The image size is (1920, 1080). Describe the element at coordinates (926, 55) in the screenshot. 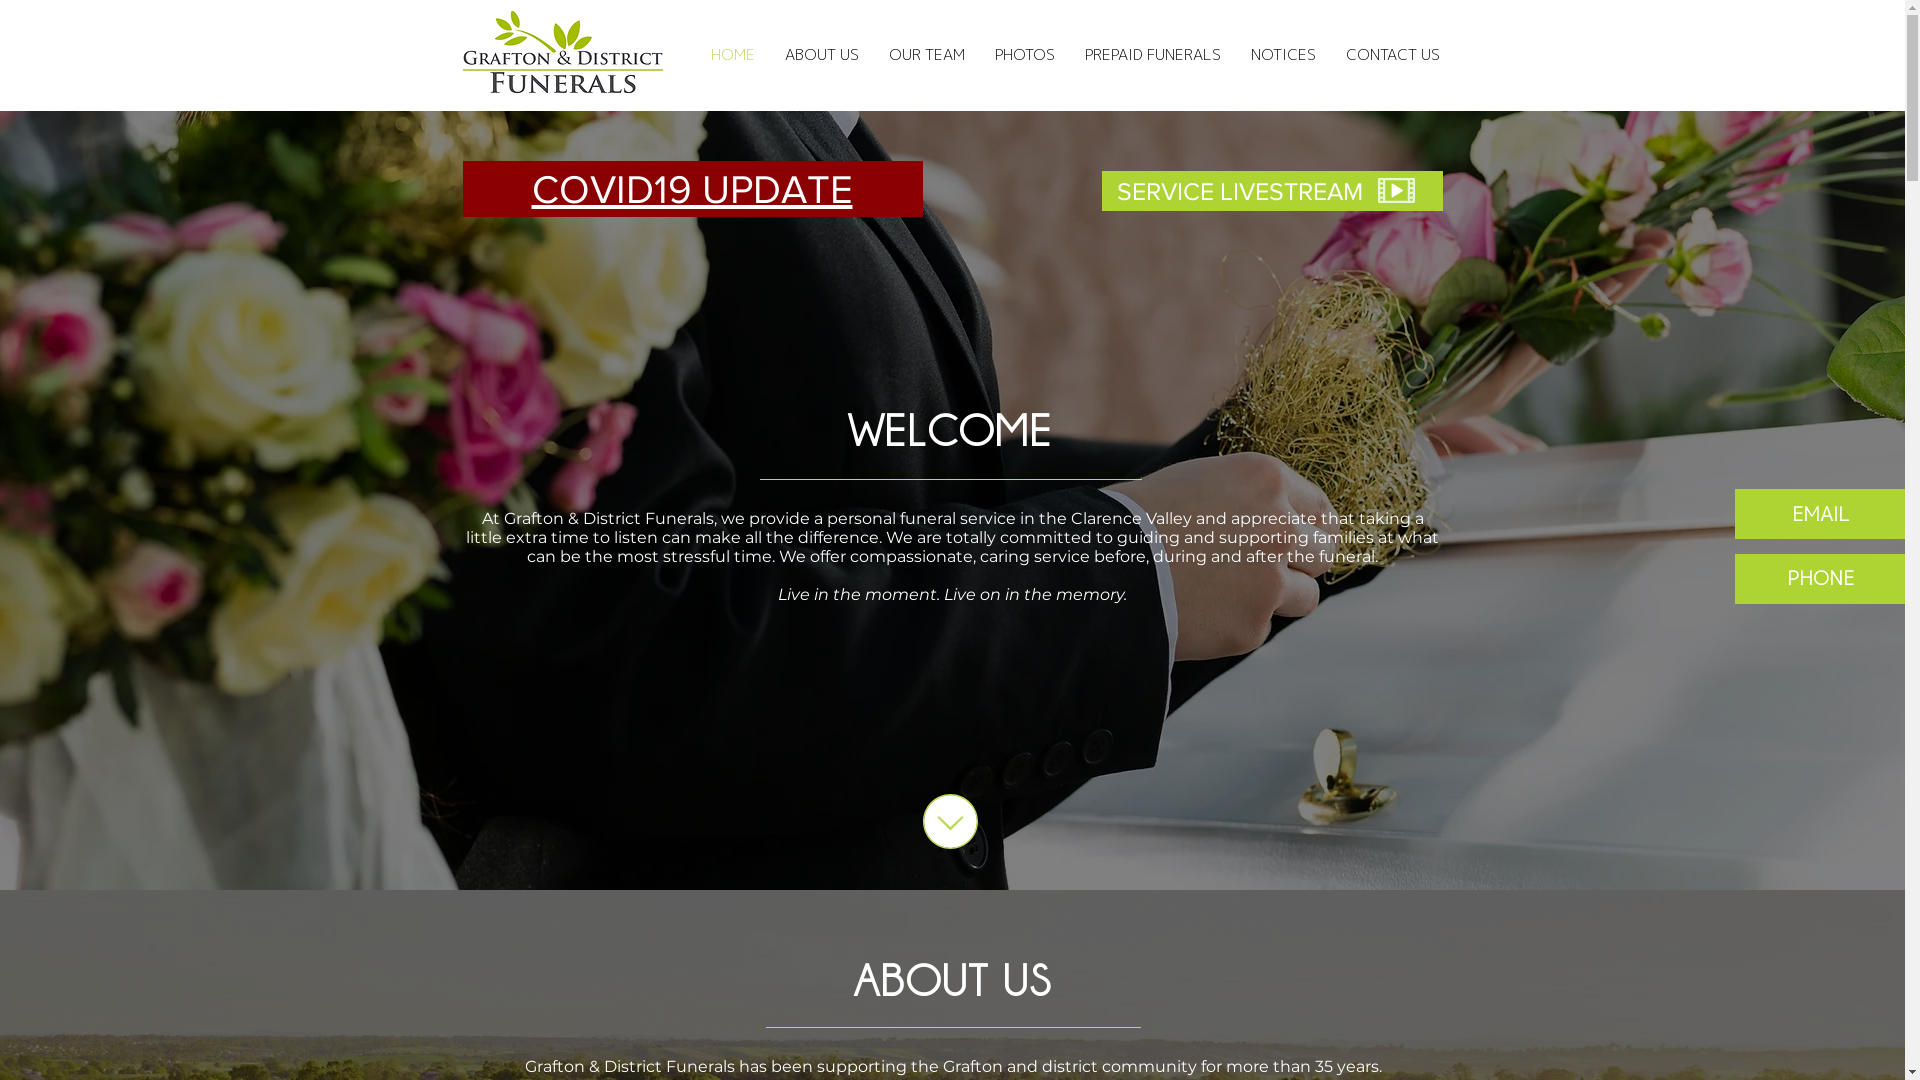

I see `OUR TEAM` at that location.